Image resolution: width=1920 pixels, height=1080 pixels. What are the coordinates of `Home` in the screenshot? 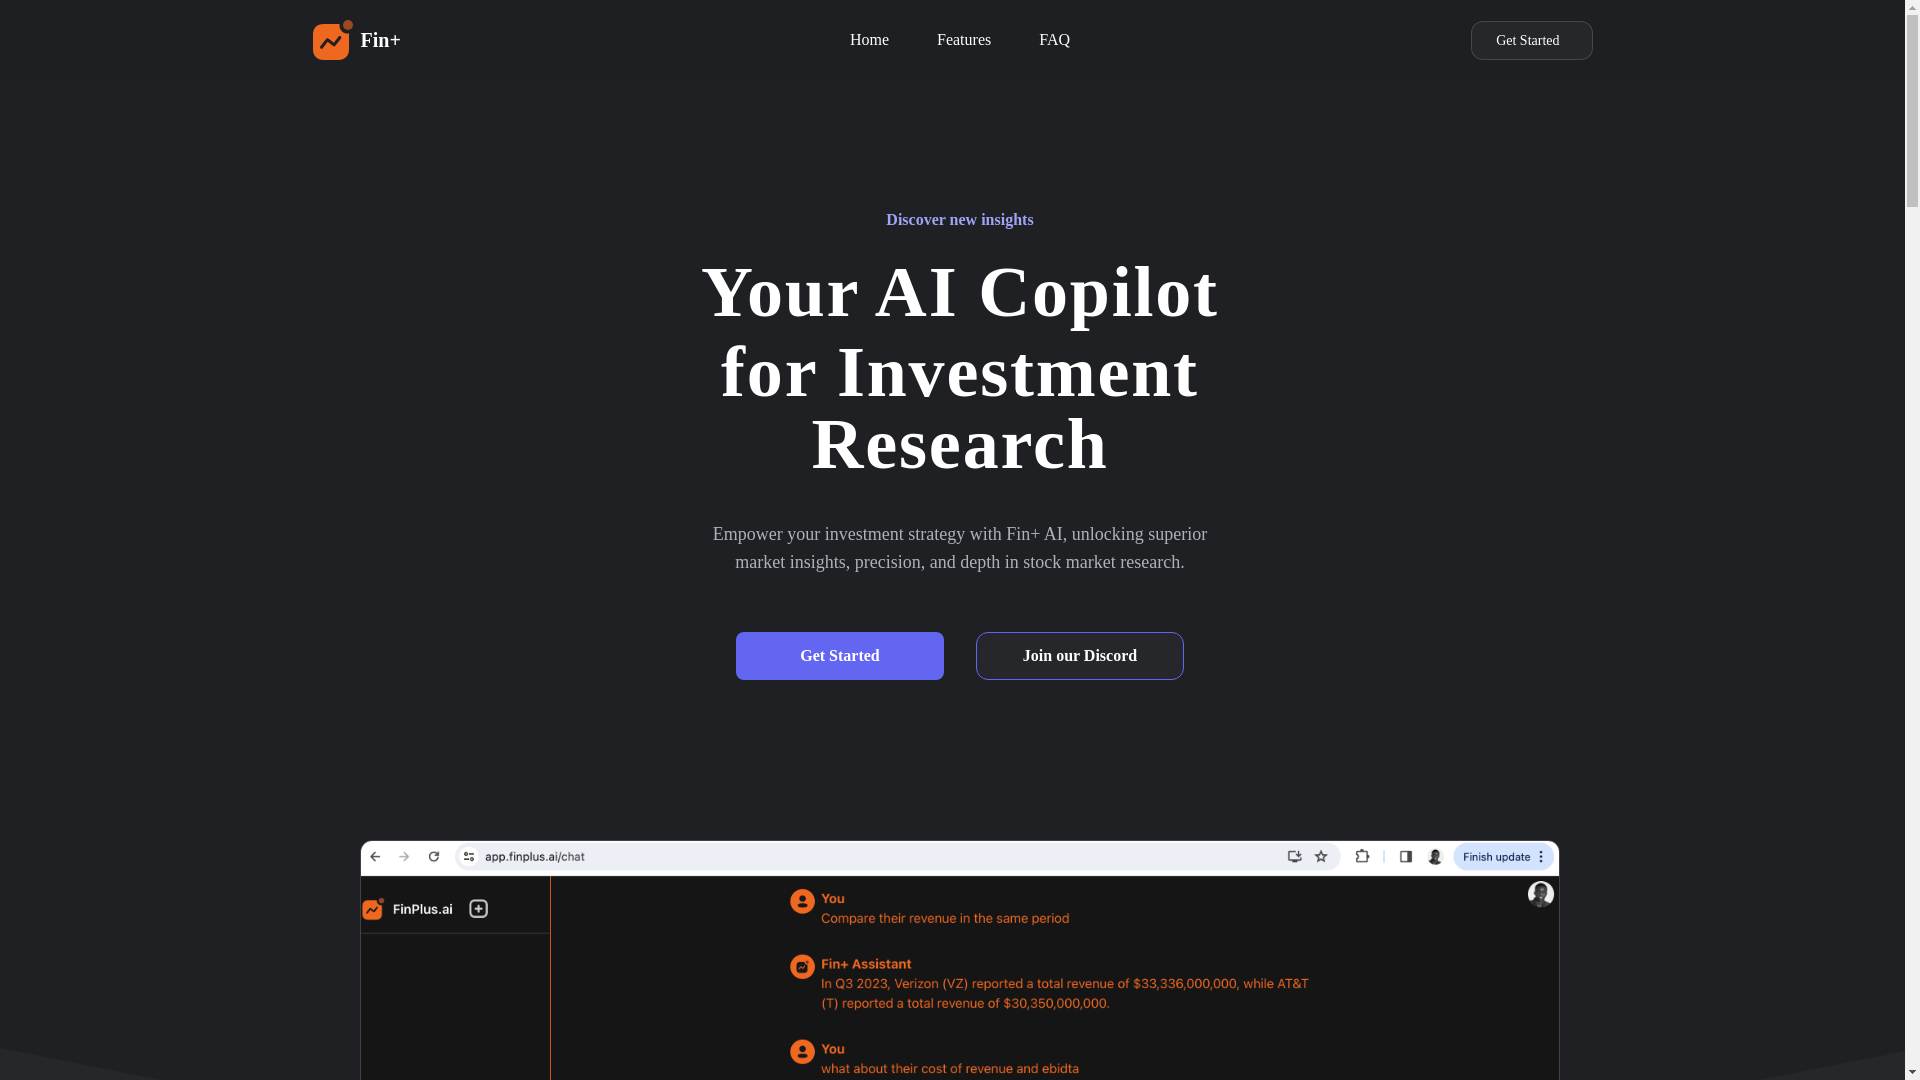 It's located at (869, 36).